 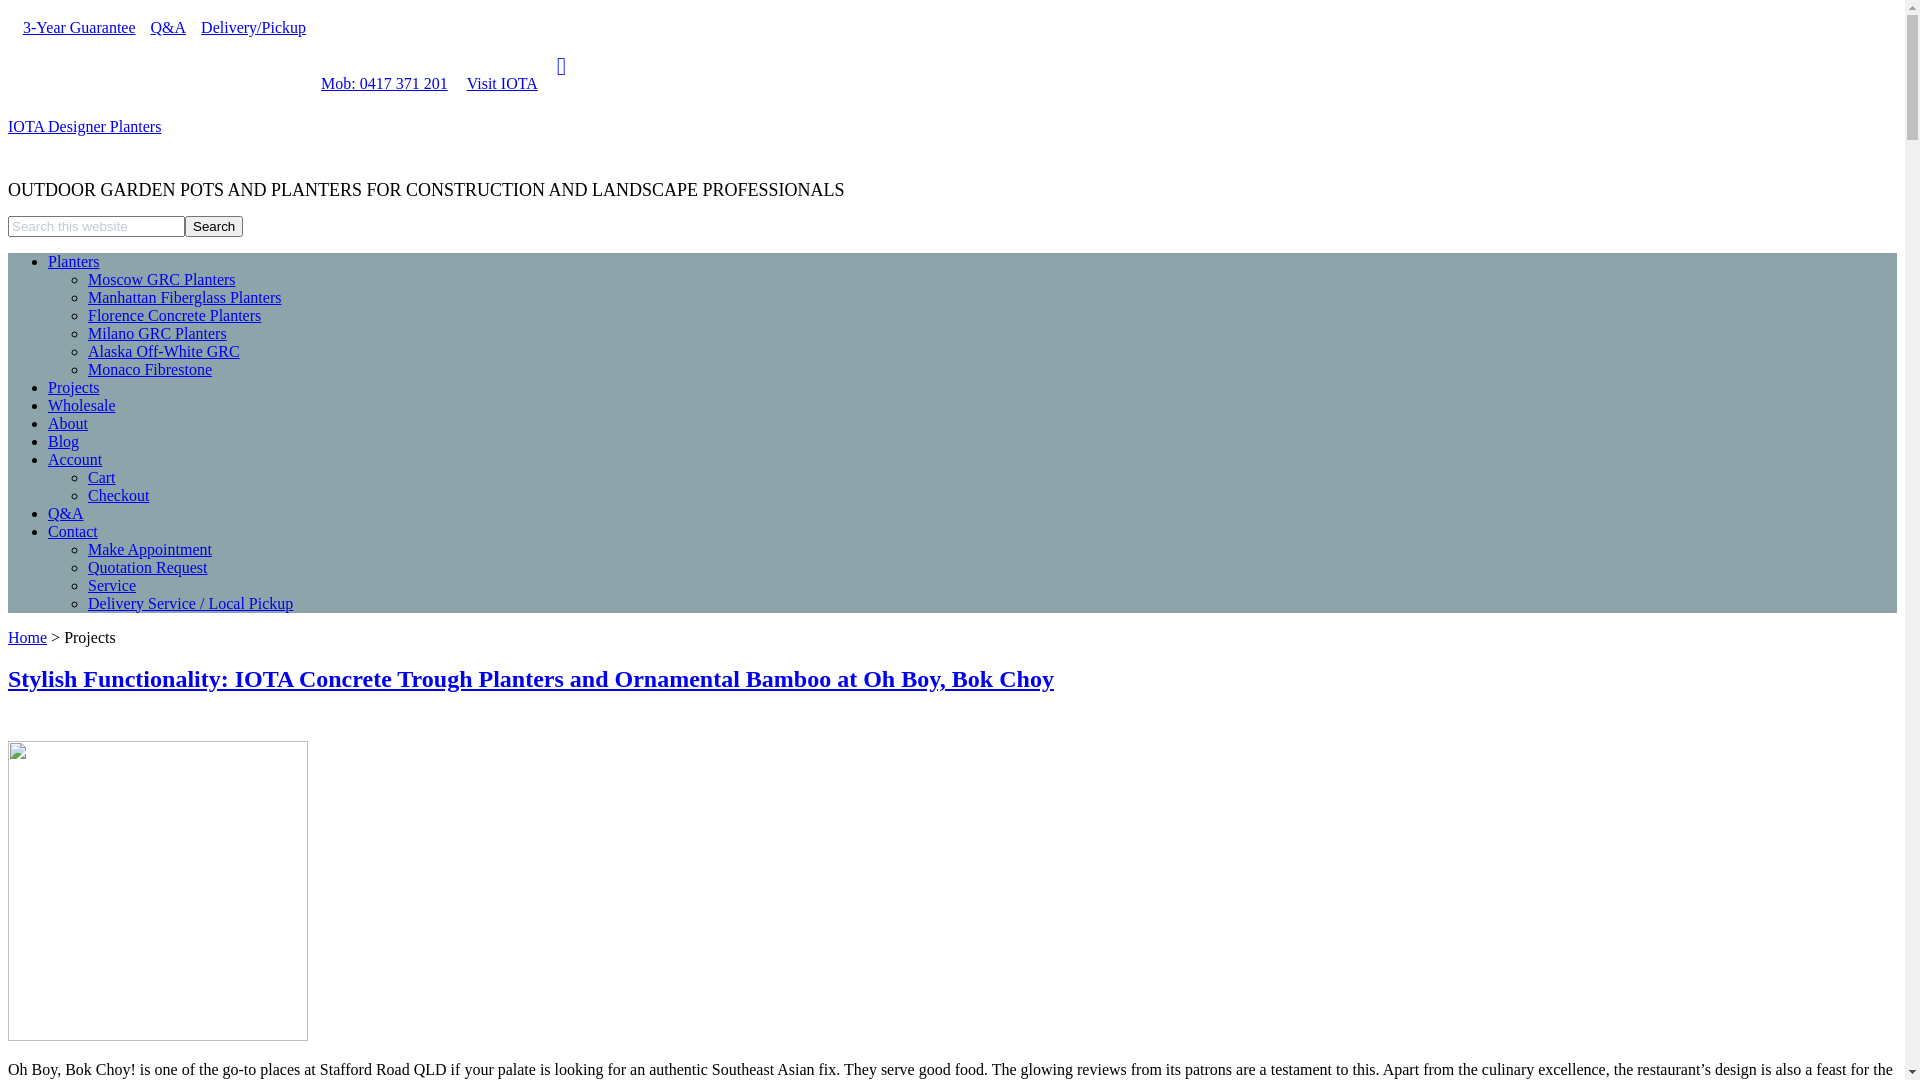 I want to click on Q&A, so click(x=162, y=28).